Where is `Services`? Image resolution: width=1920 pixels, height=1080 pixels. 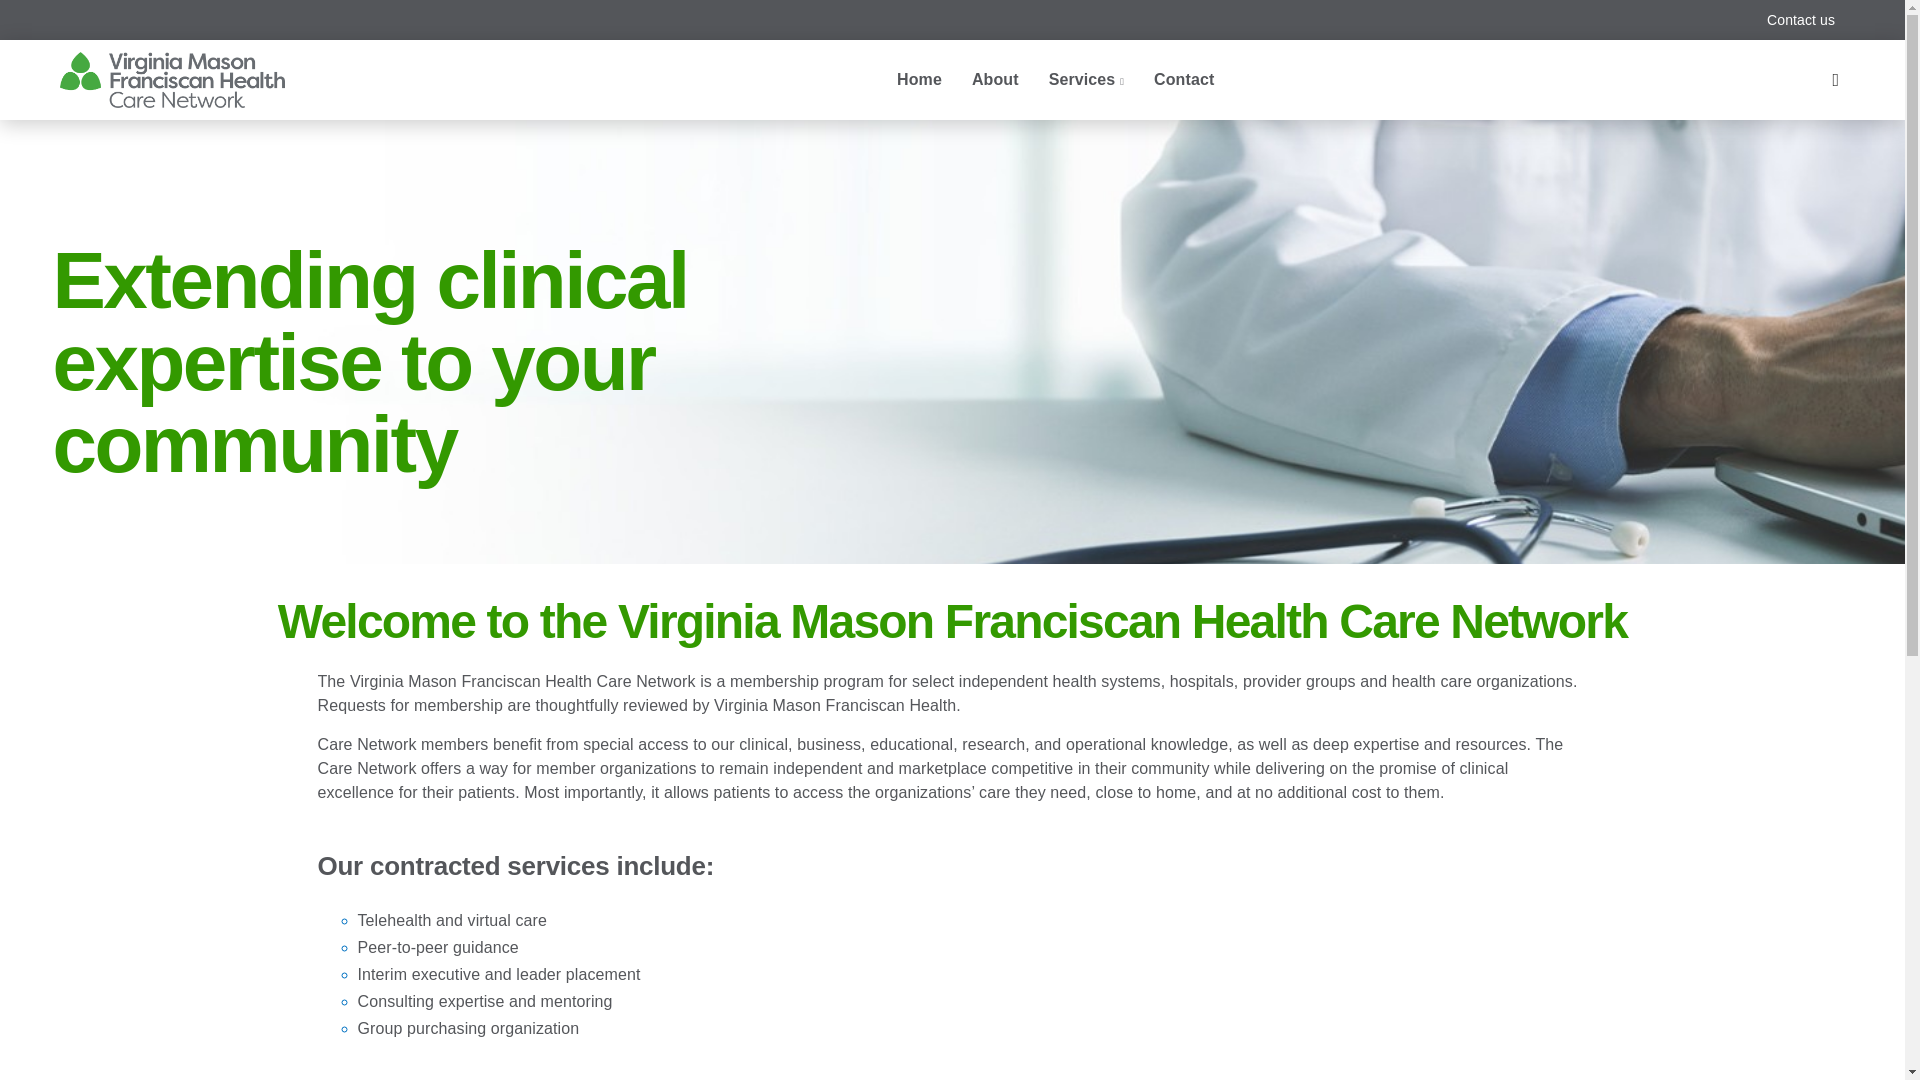 Services is located at coordinates (1086, 80).